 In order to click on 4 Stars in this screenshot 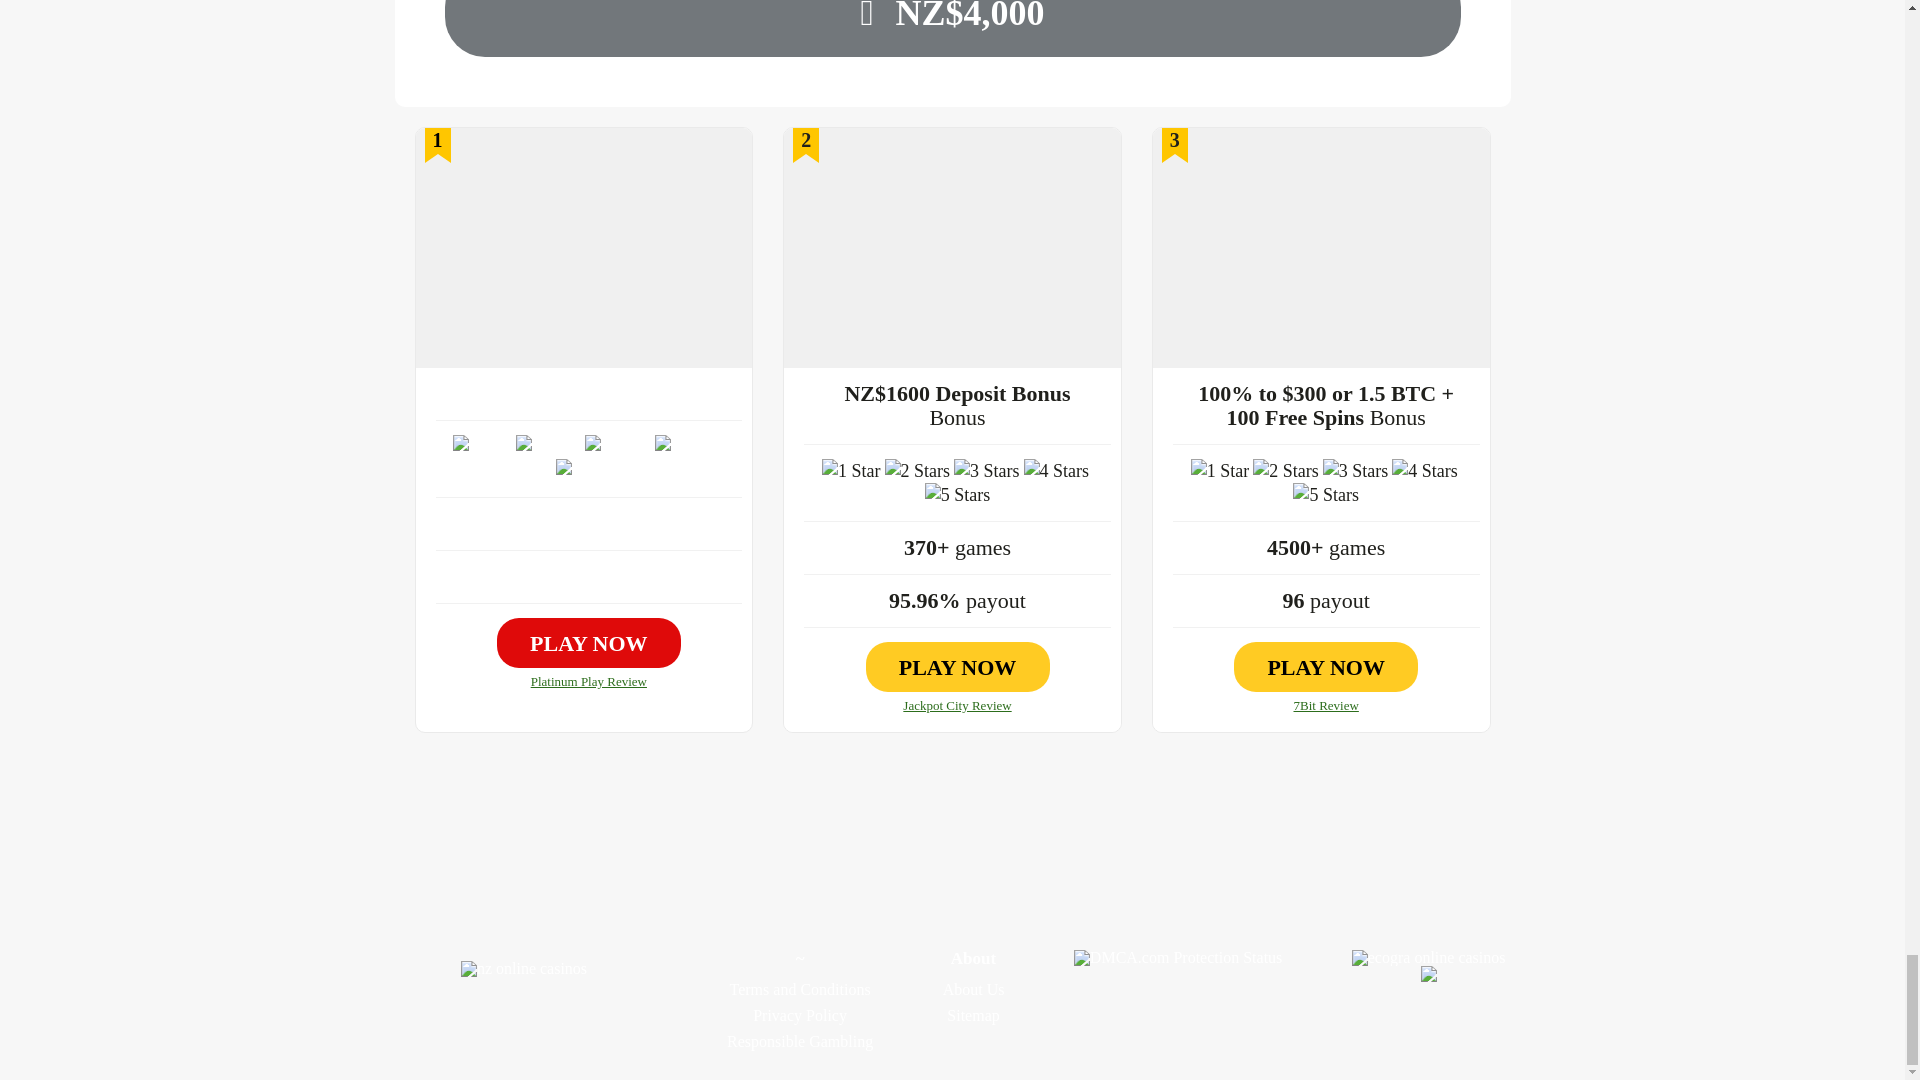, I will do `click(688, 447)`.